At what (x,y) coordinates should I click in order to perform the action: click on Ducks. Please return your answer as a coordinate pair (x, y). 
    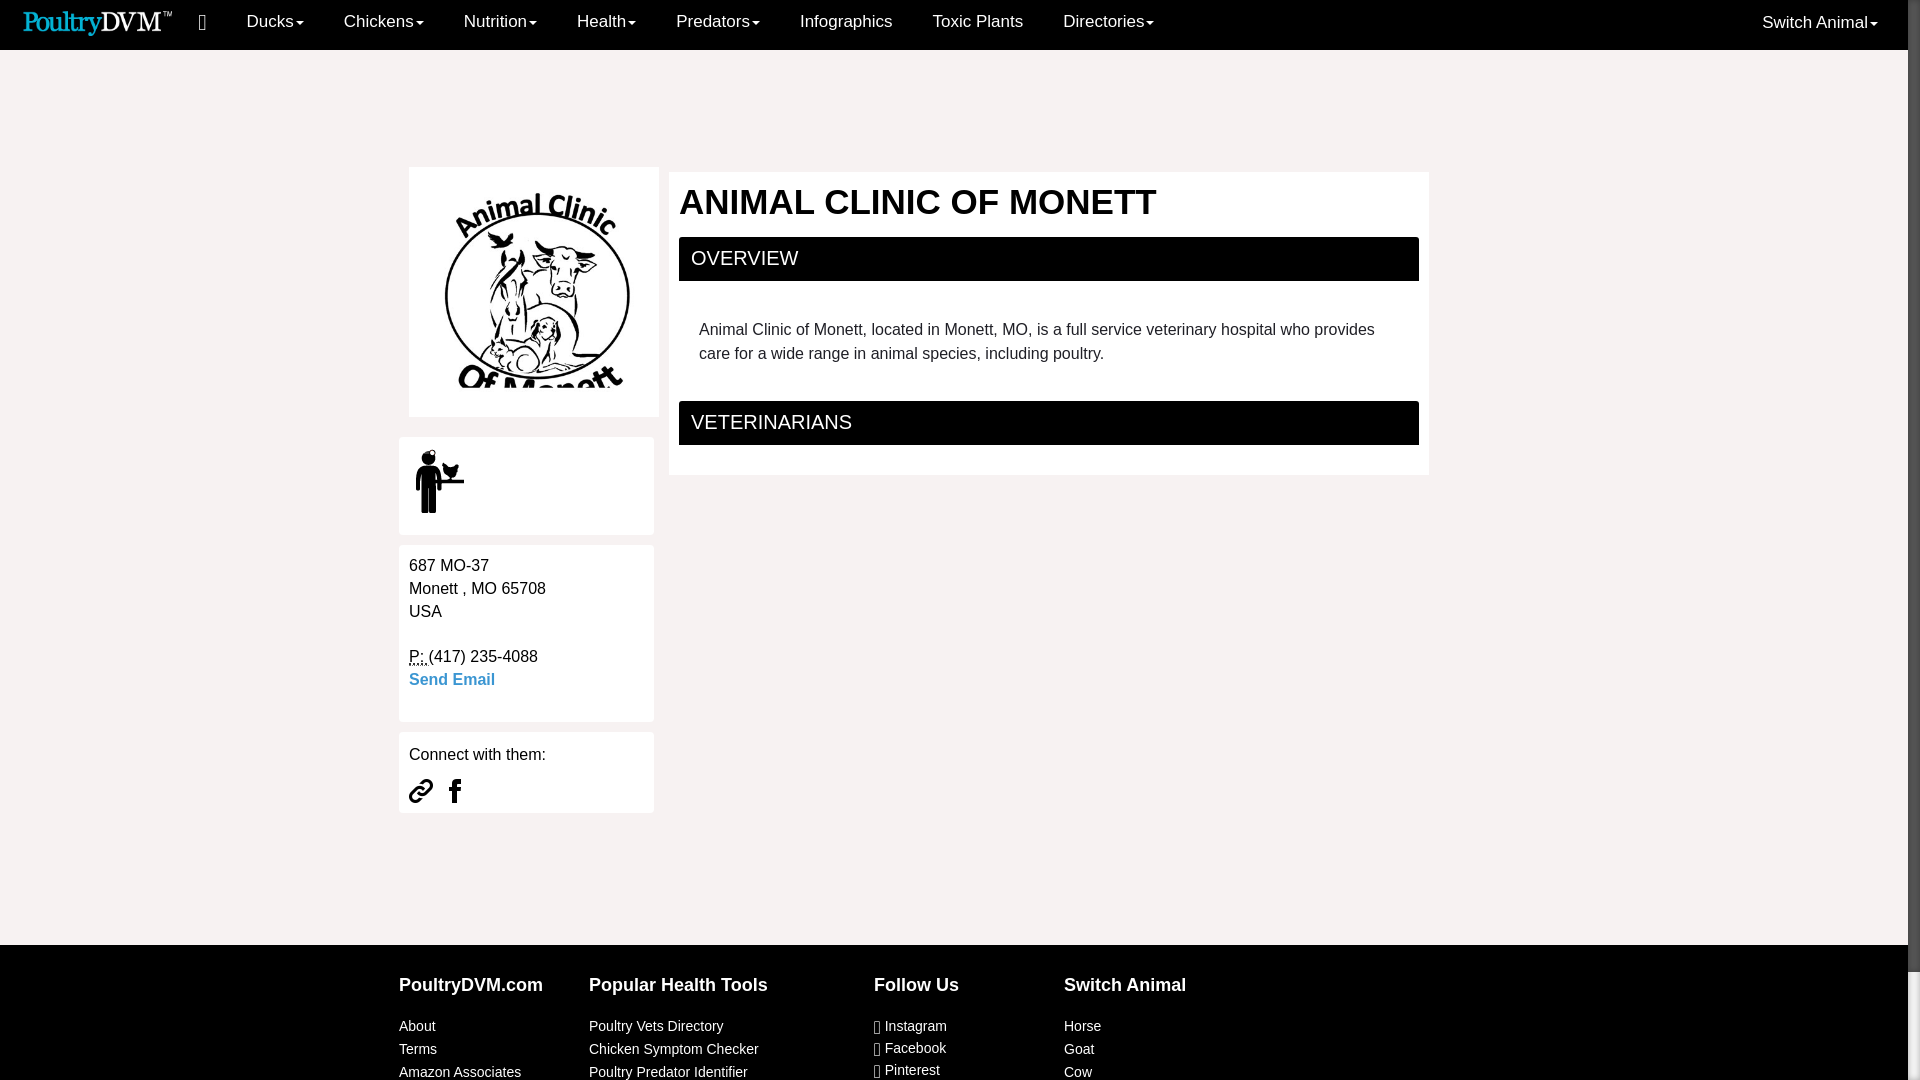
    Looking at the image, I should click on (275, 22).